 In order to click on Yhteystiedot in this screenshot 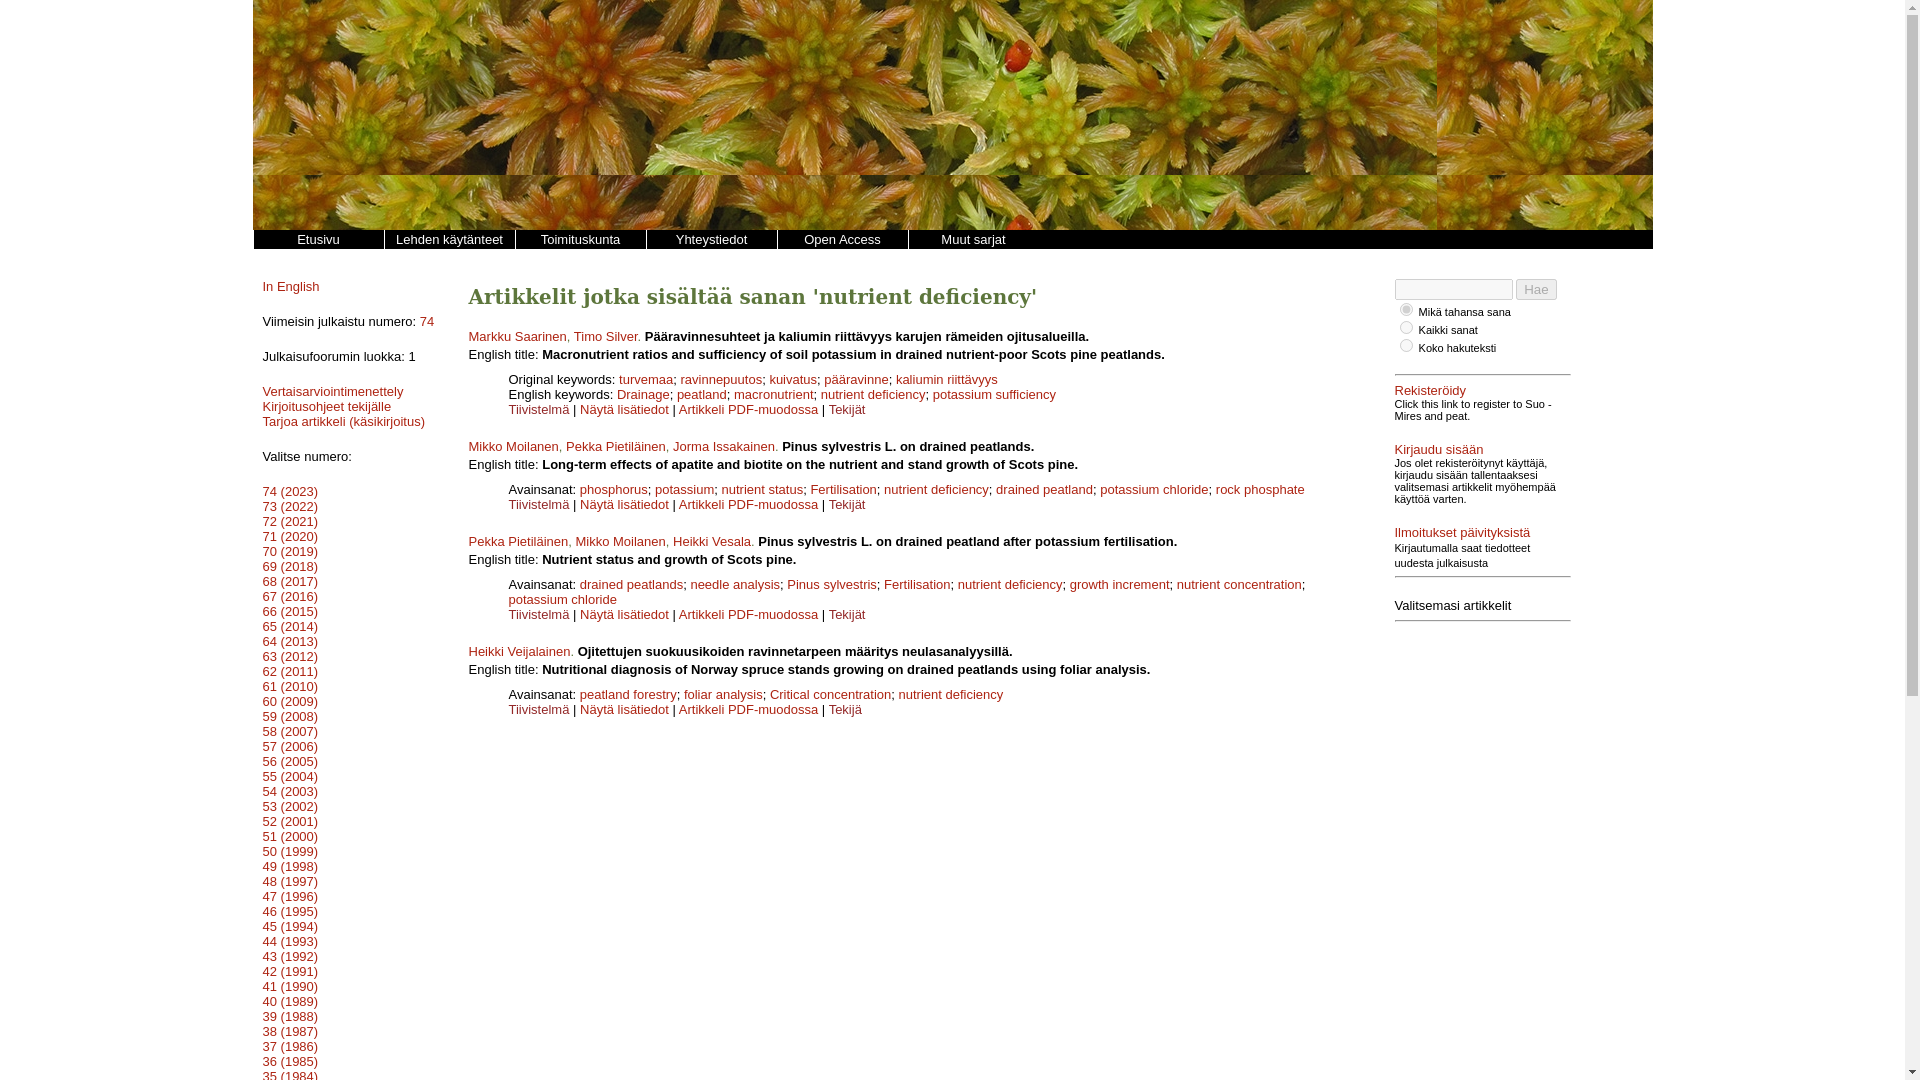, I will do `click(711, 240)`.